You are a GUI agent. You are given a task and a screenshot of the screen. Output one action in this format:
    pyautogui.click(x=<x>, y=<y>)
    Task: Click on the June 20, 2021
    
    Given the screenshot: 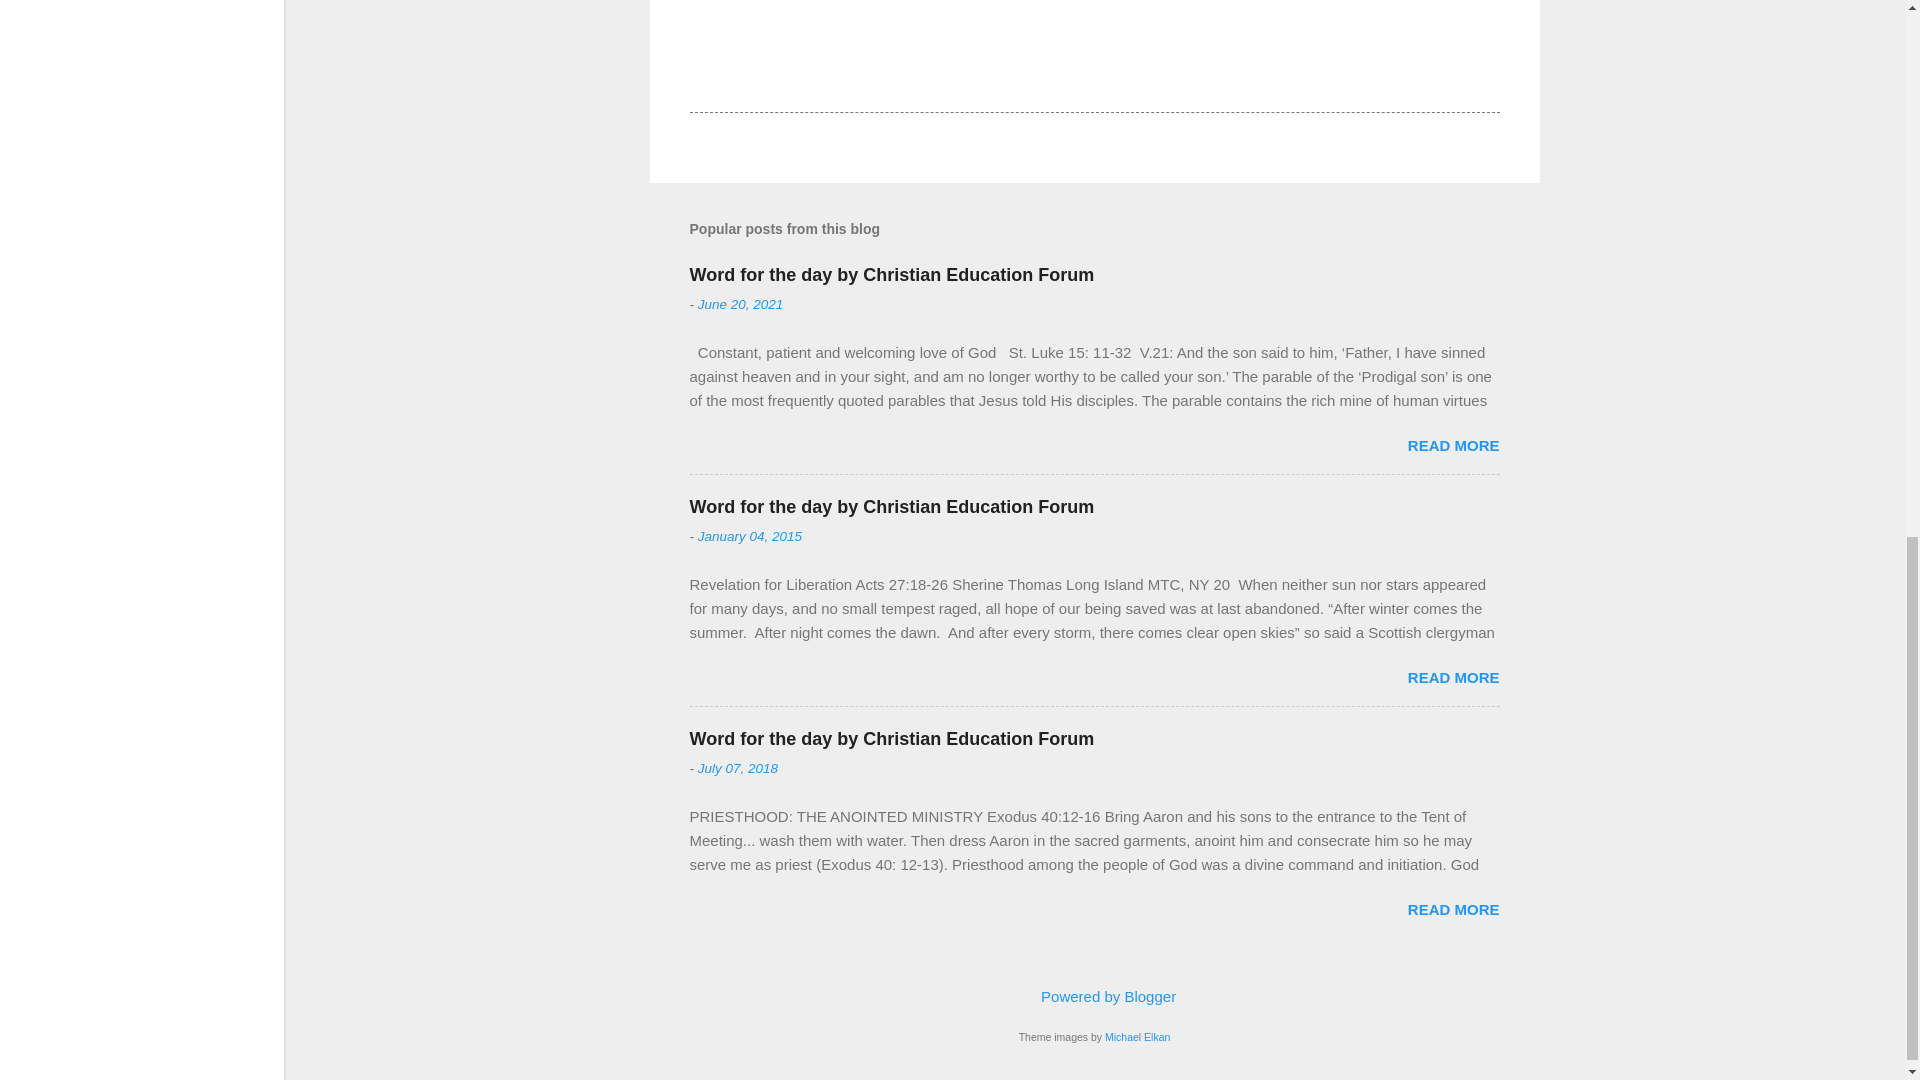 What is the action you would take?
    pyautogui.click(x=740, y=304)
    